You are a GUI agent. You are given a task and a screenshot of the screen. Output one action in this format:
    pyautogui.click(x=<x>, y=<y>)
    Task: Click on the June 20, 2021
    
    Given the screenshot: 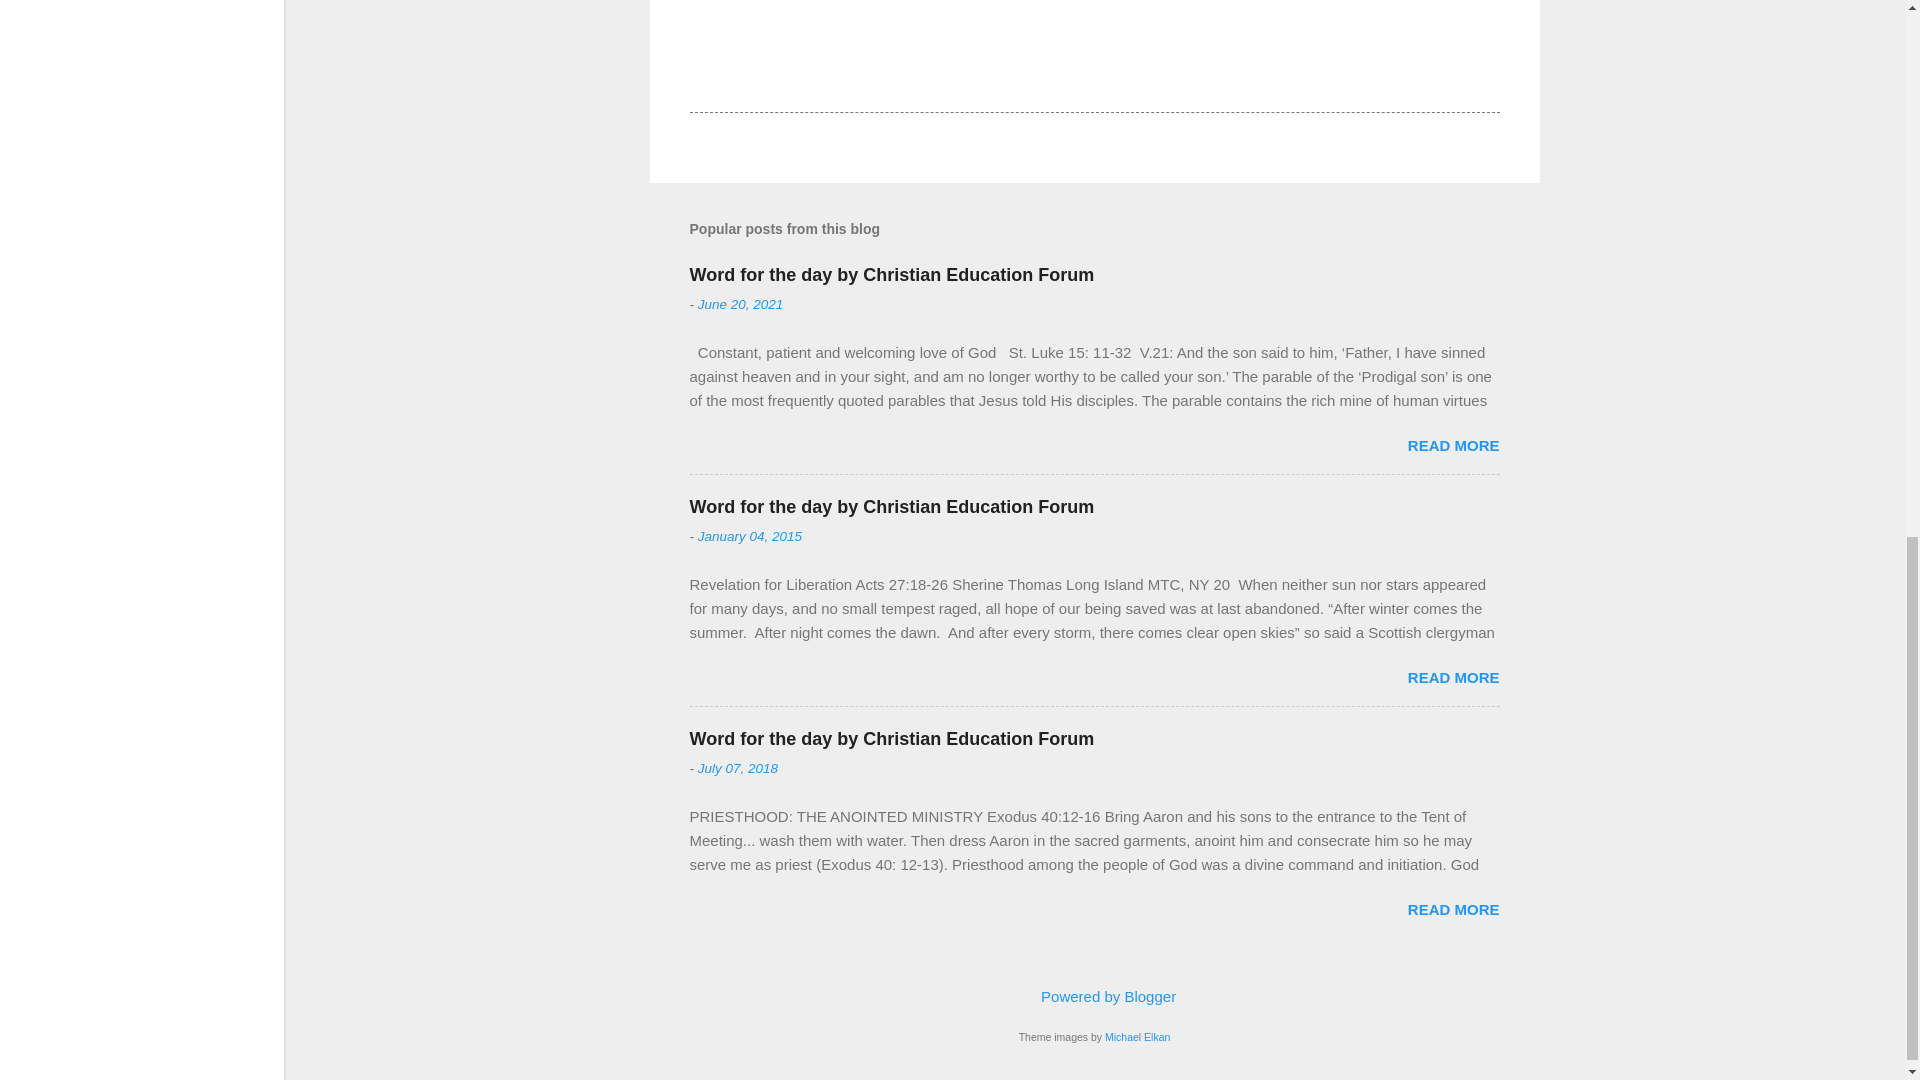 What is the action you would take?
    pyautogui.click(x=740, y=304)
    